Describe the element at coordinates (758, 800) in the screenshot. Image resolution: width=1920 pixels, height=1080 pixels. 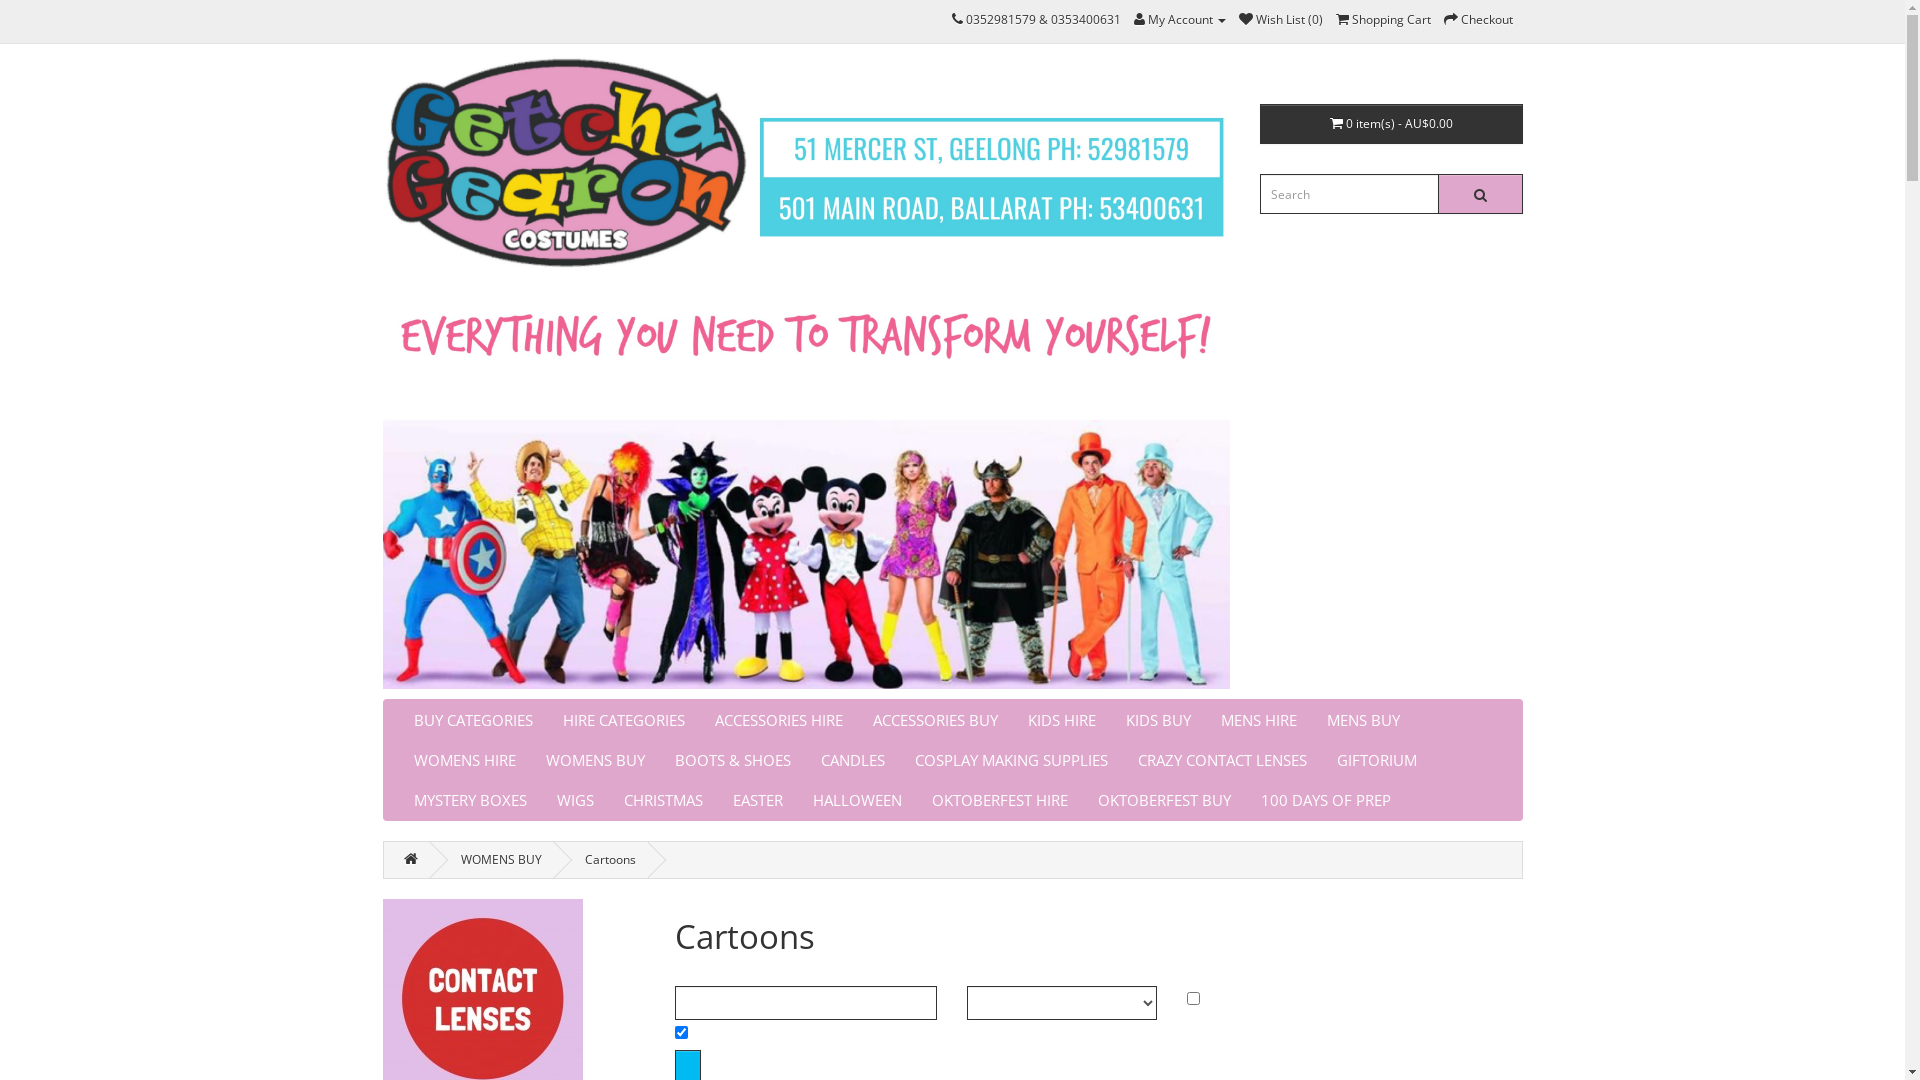
I see `EASTER` at that location.